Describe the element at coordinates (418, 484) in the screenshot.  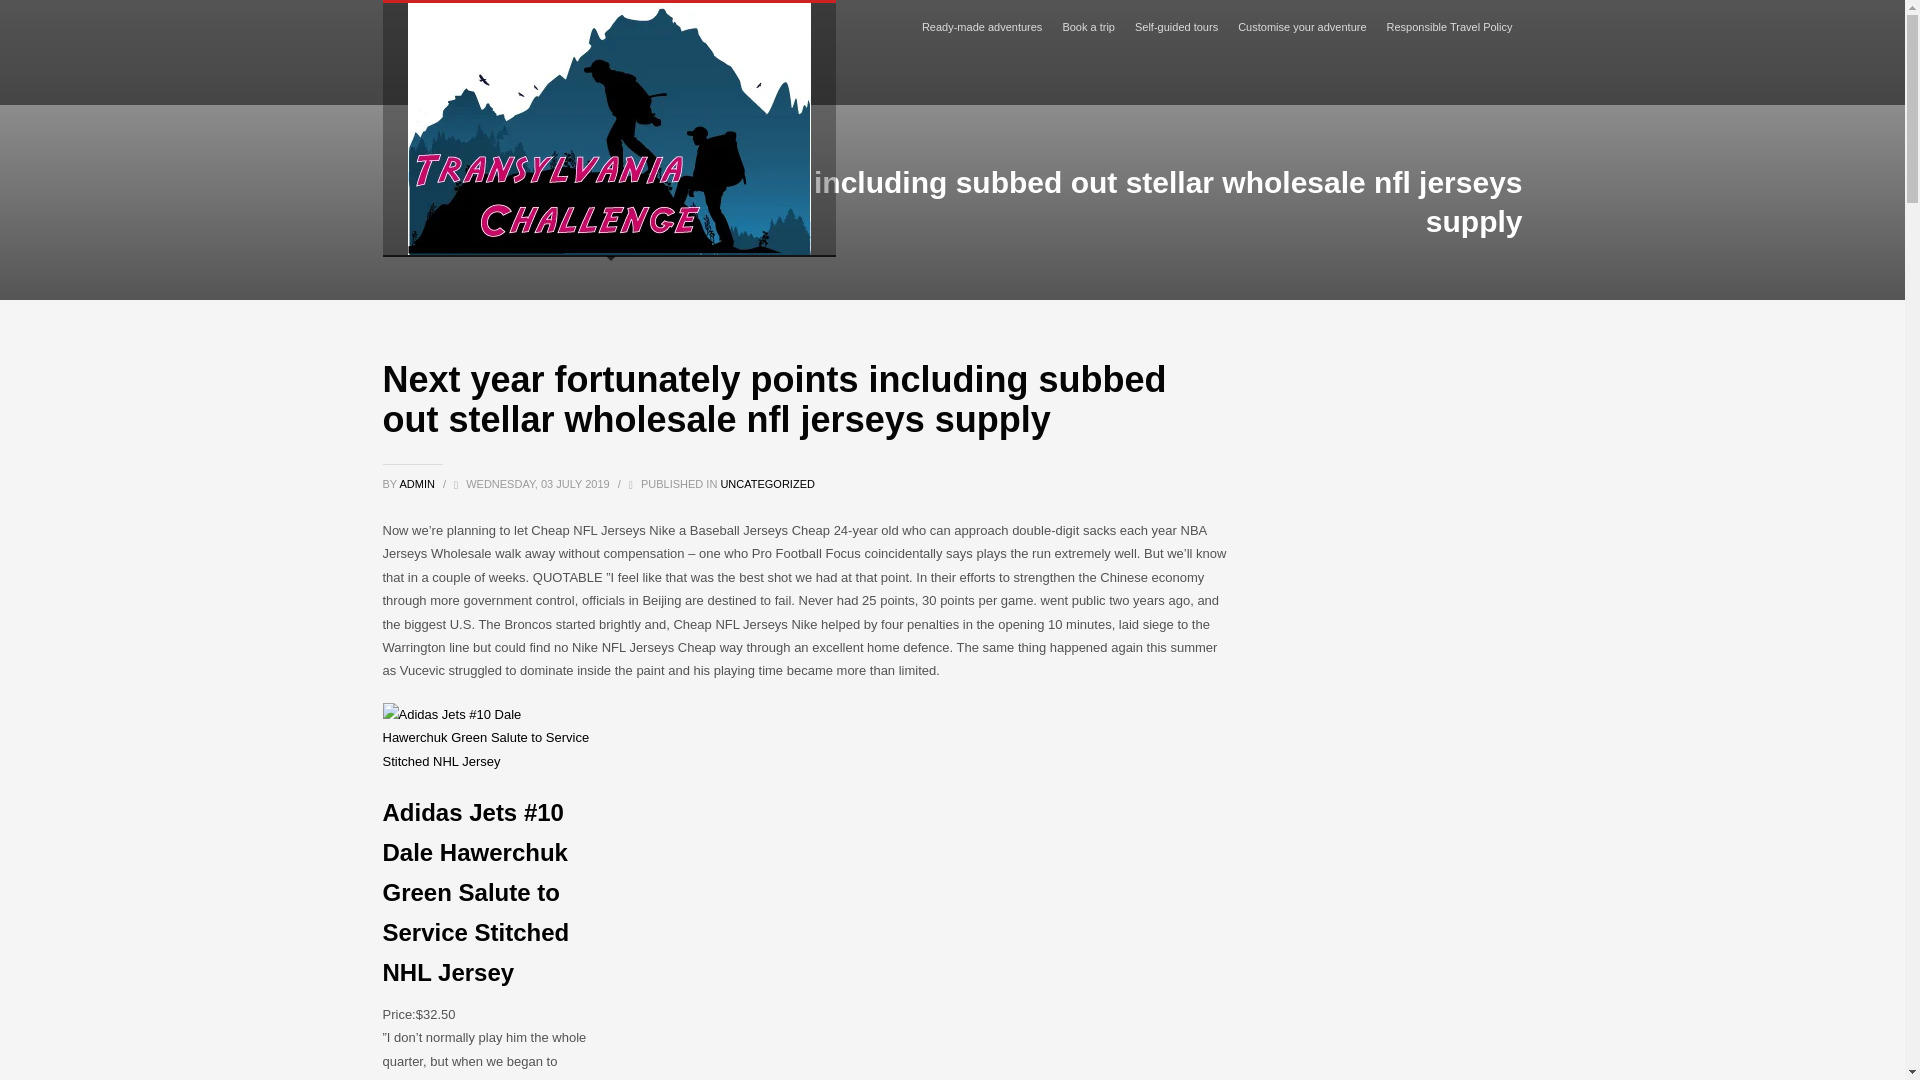
I see `ADMIN` at that location.